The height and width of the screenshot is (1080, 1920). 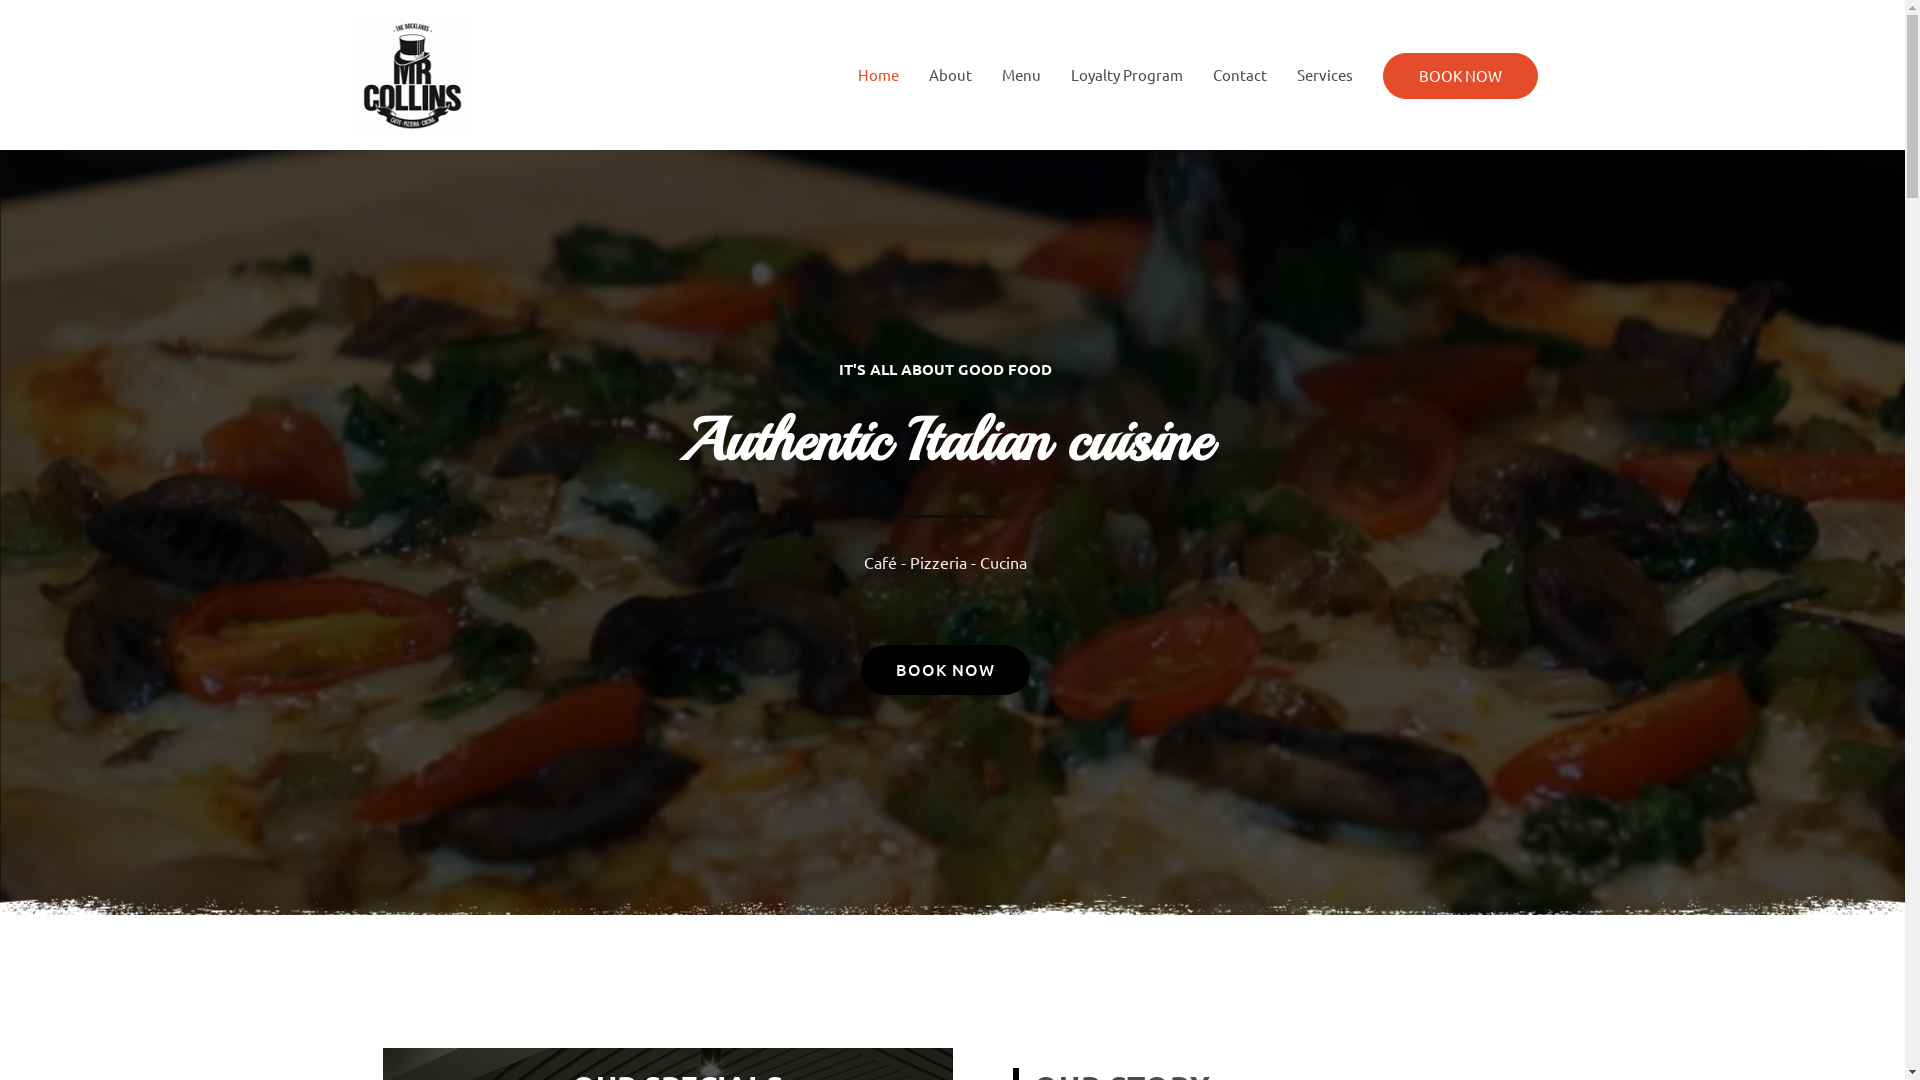 I want to click on Menu, so click(x=1020, y=75).